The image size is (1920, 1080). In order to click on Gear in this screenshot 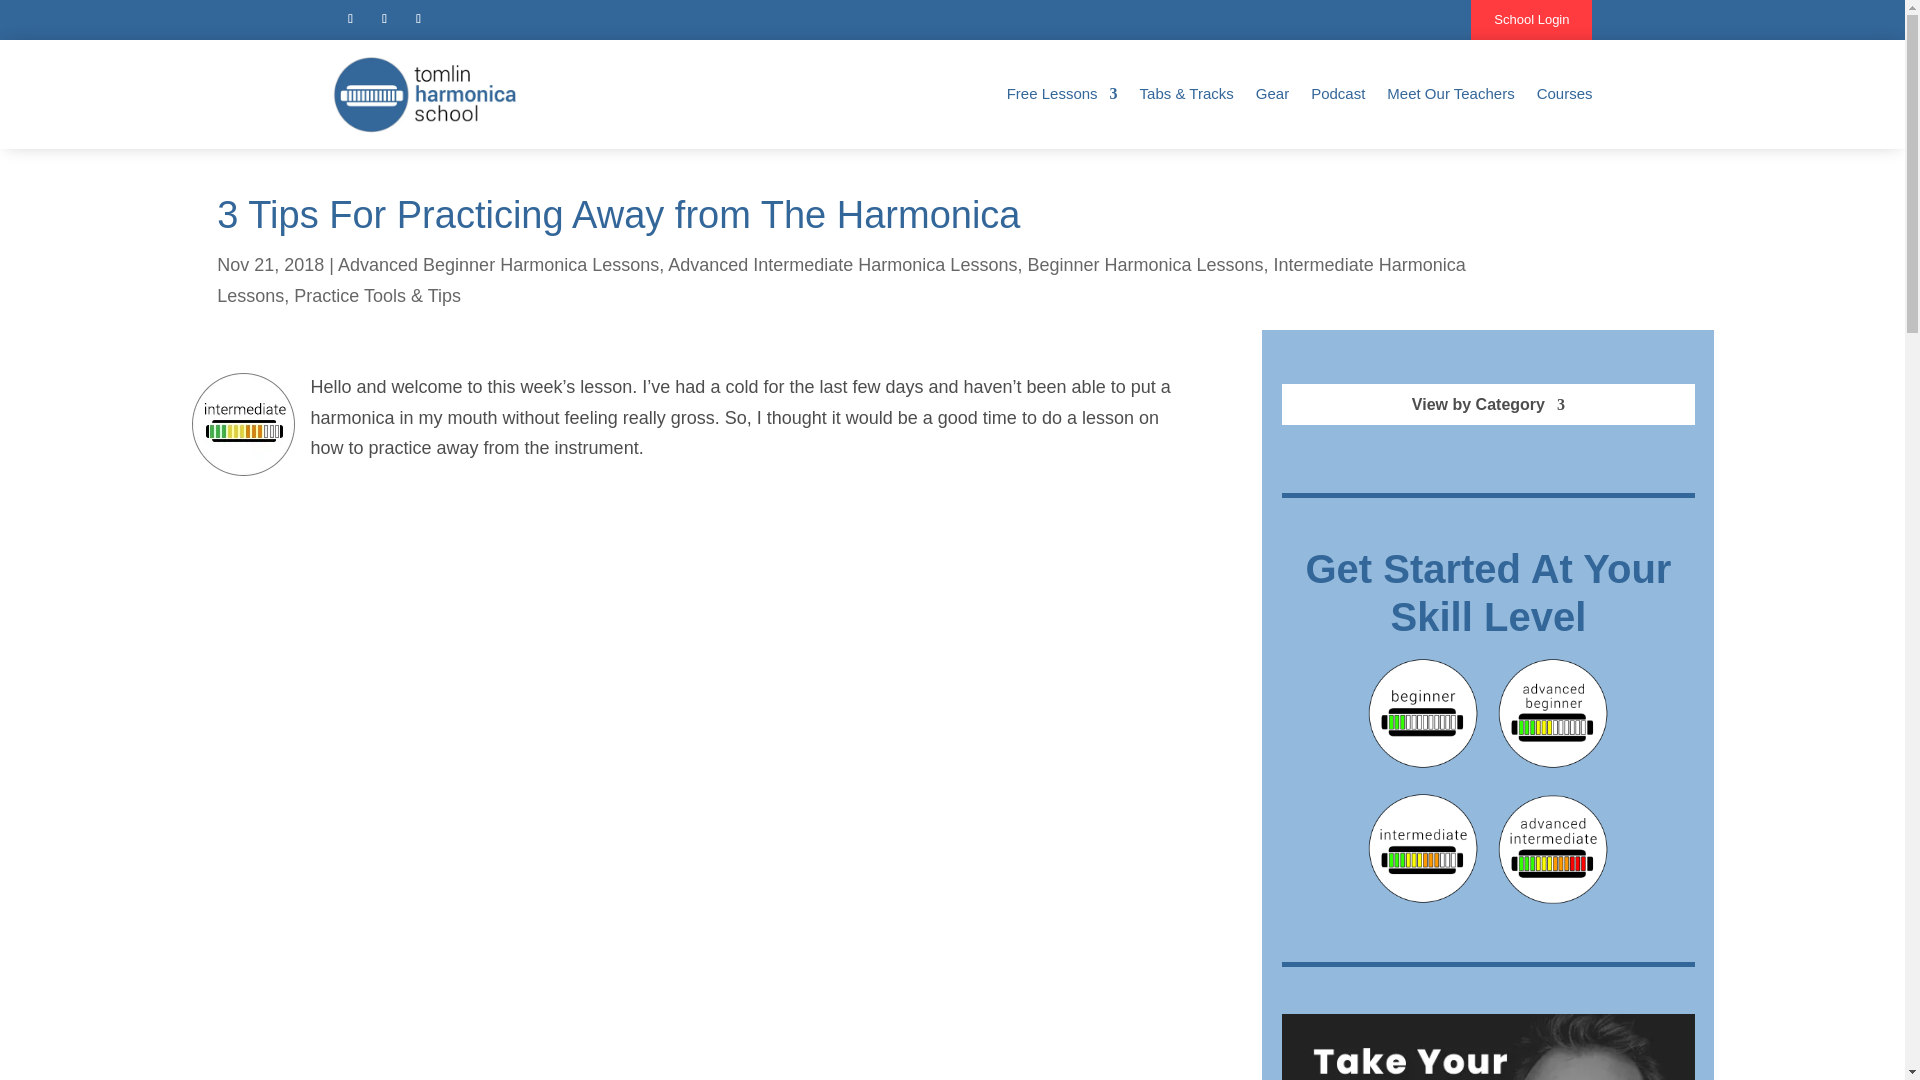, I will do `click(1272, 94)`.